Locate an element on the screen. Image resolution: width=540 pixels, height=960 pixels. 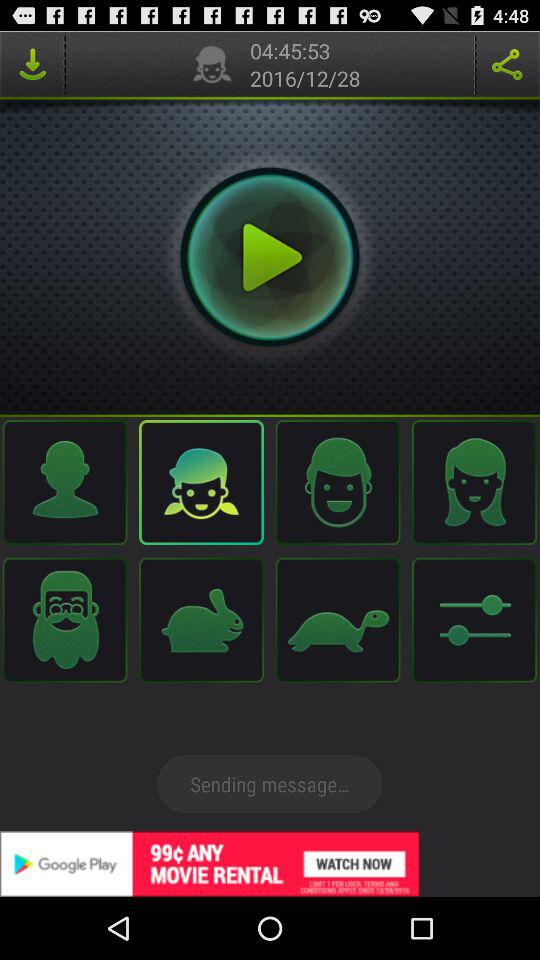
play sounds is located at coordinates (270, 257).